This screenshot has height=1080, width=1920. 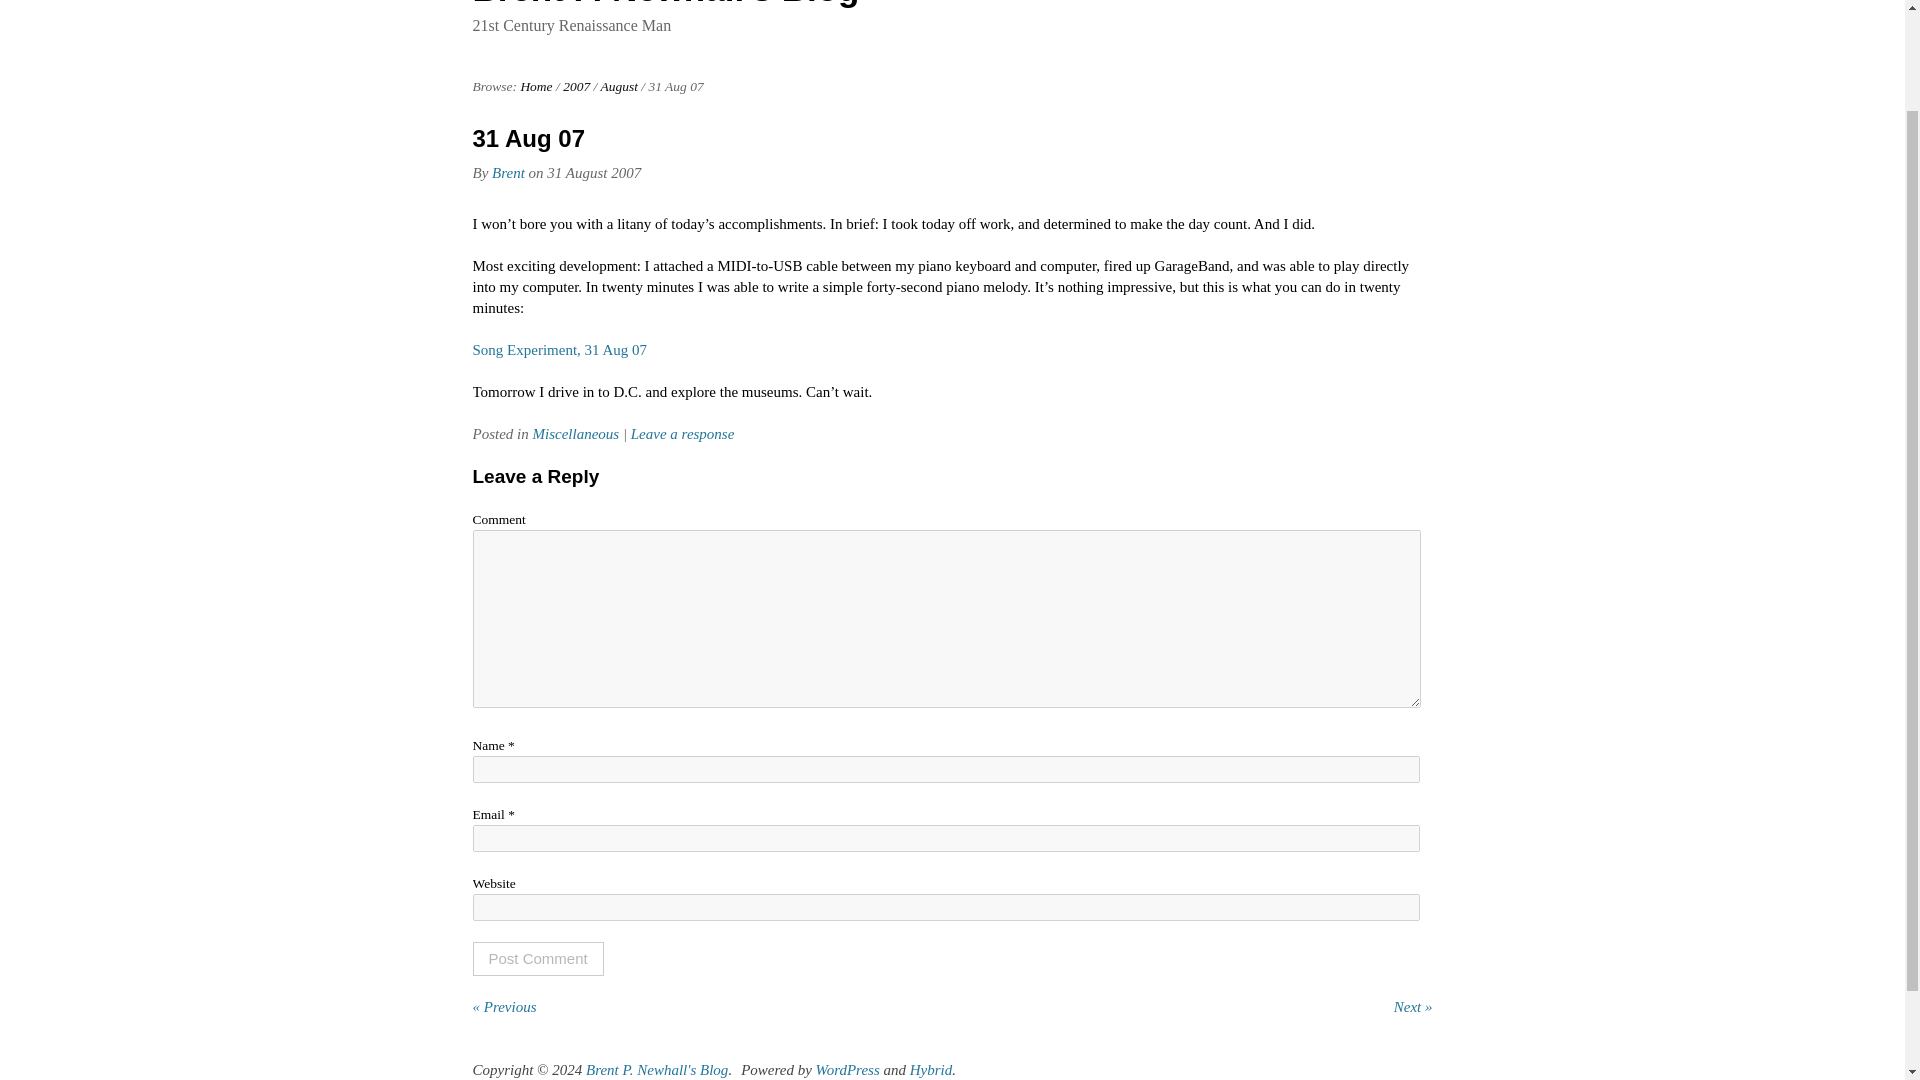 What do you see at coordinates (528, 138) in the screenshot?
I see `31 Aug 07` at bounding box center [528, 138].